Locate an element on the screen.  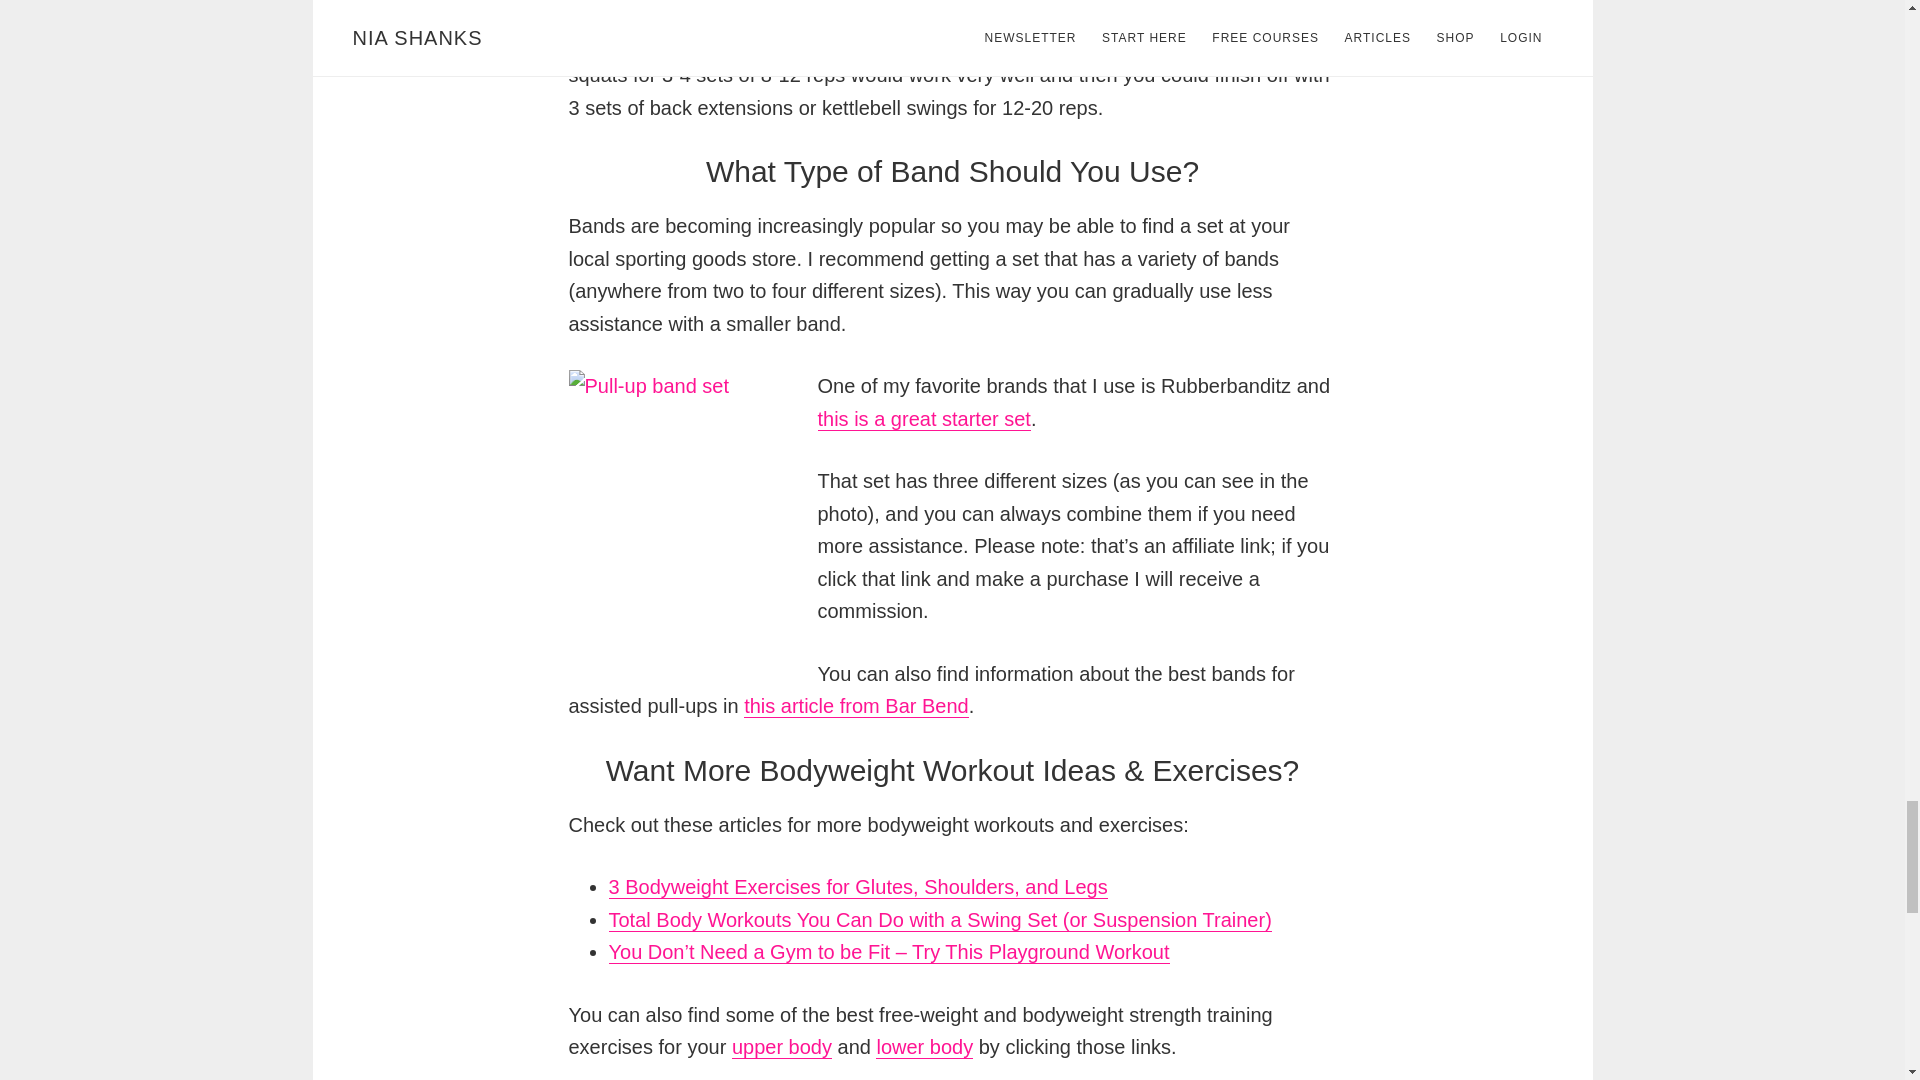
3 Bodyweight Exercises for Glutes, Shoulders, and Legs is located at coordinates (858, 886).